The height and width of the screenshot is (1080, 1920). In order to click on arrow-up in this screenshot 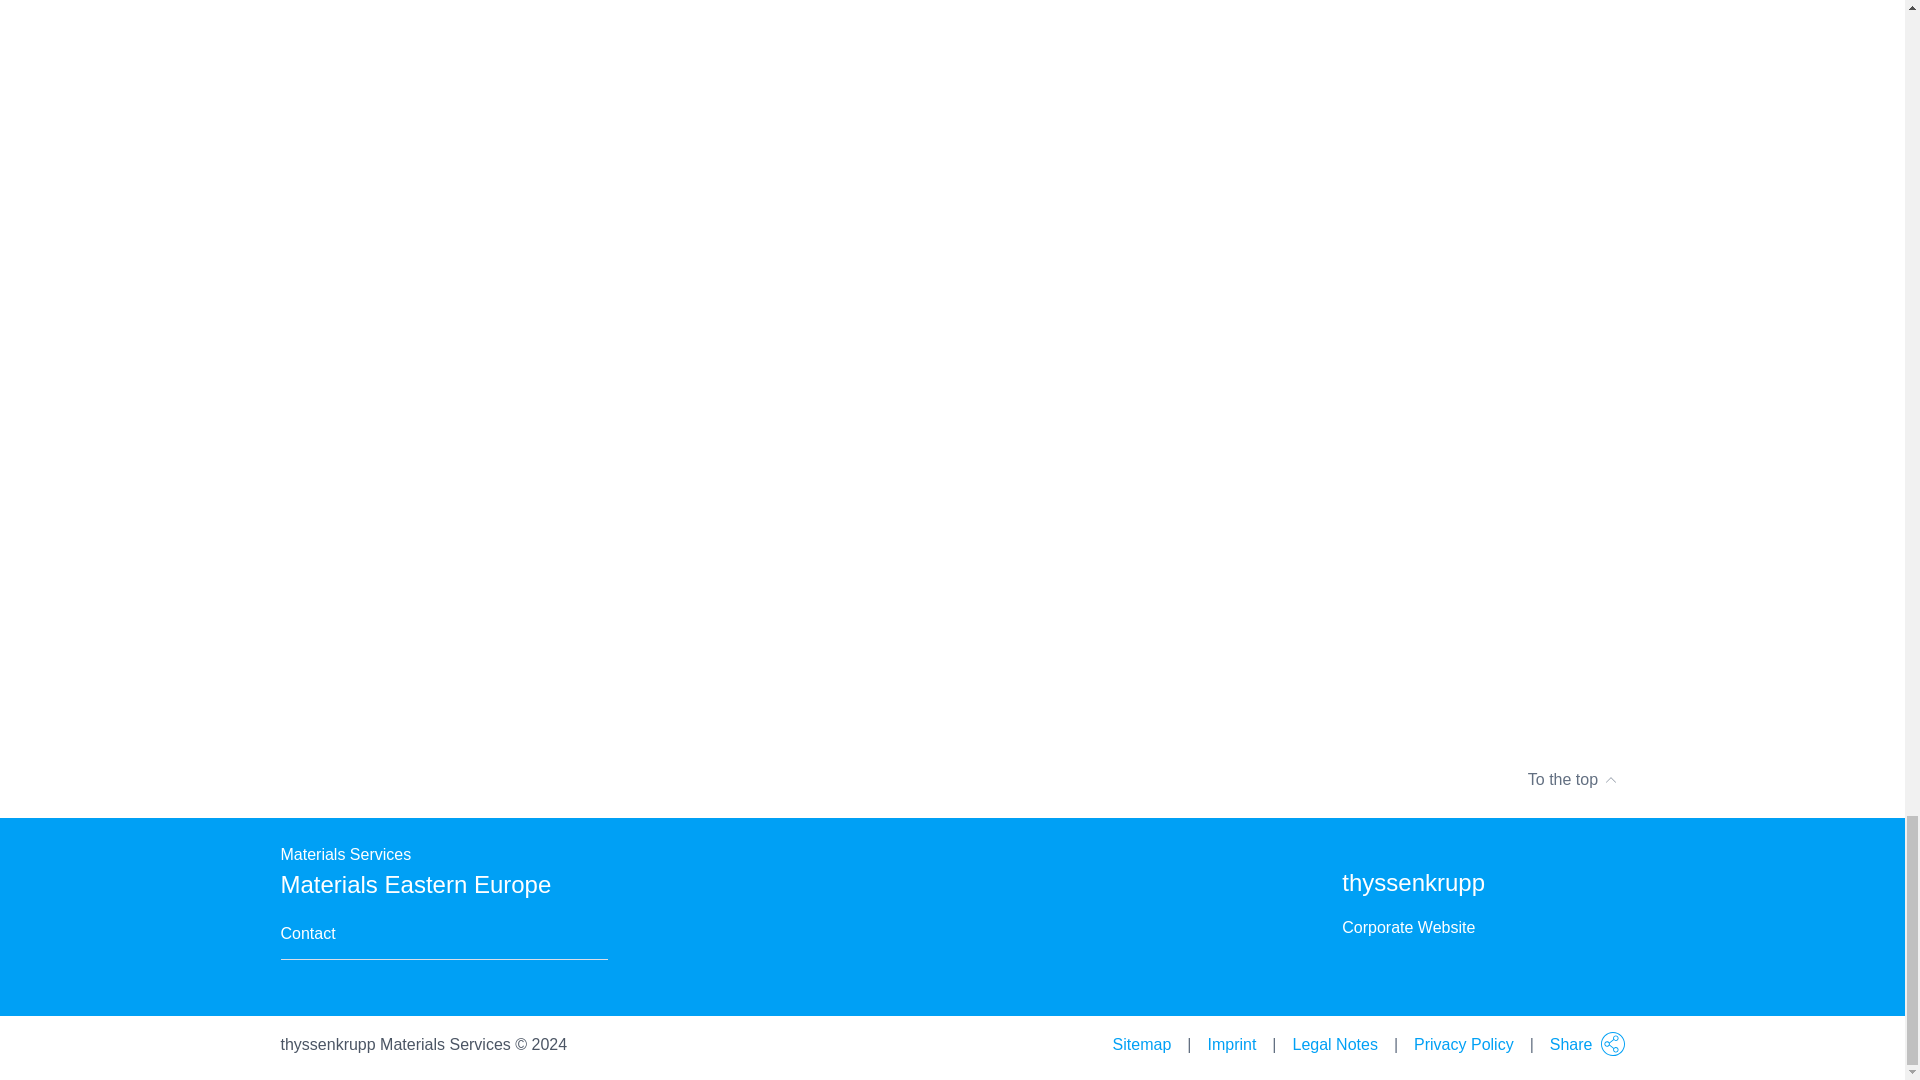, I will do `click(1610, 780)`.